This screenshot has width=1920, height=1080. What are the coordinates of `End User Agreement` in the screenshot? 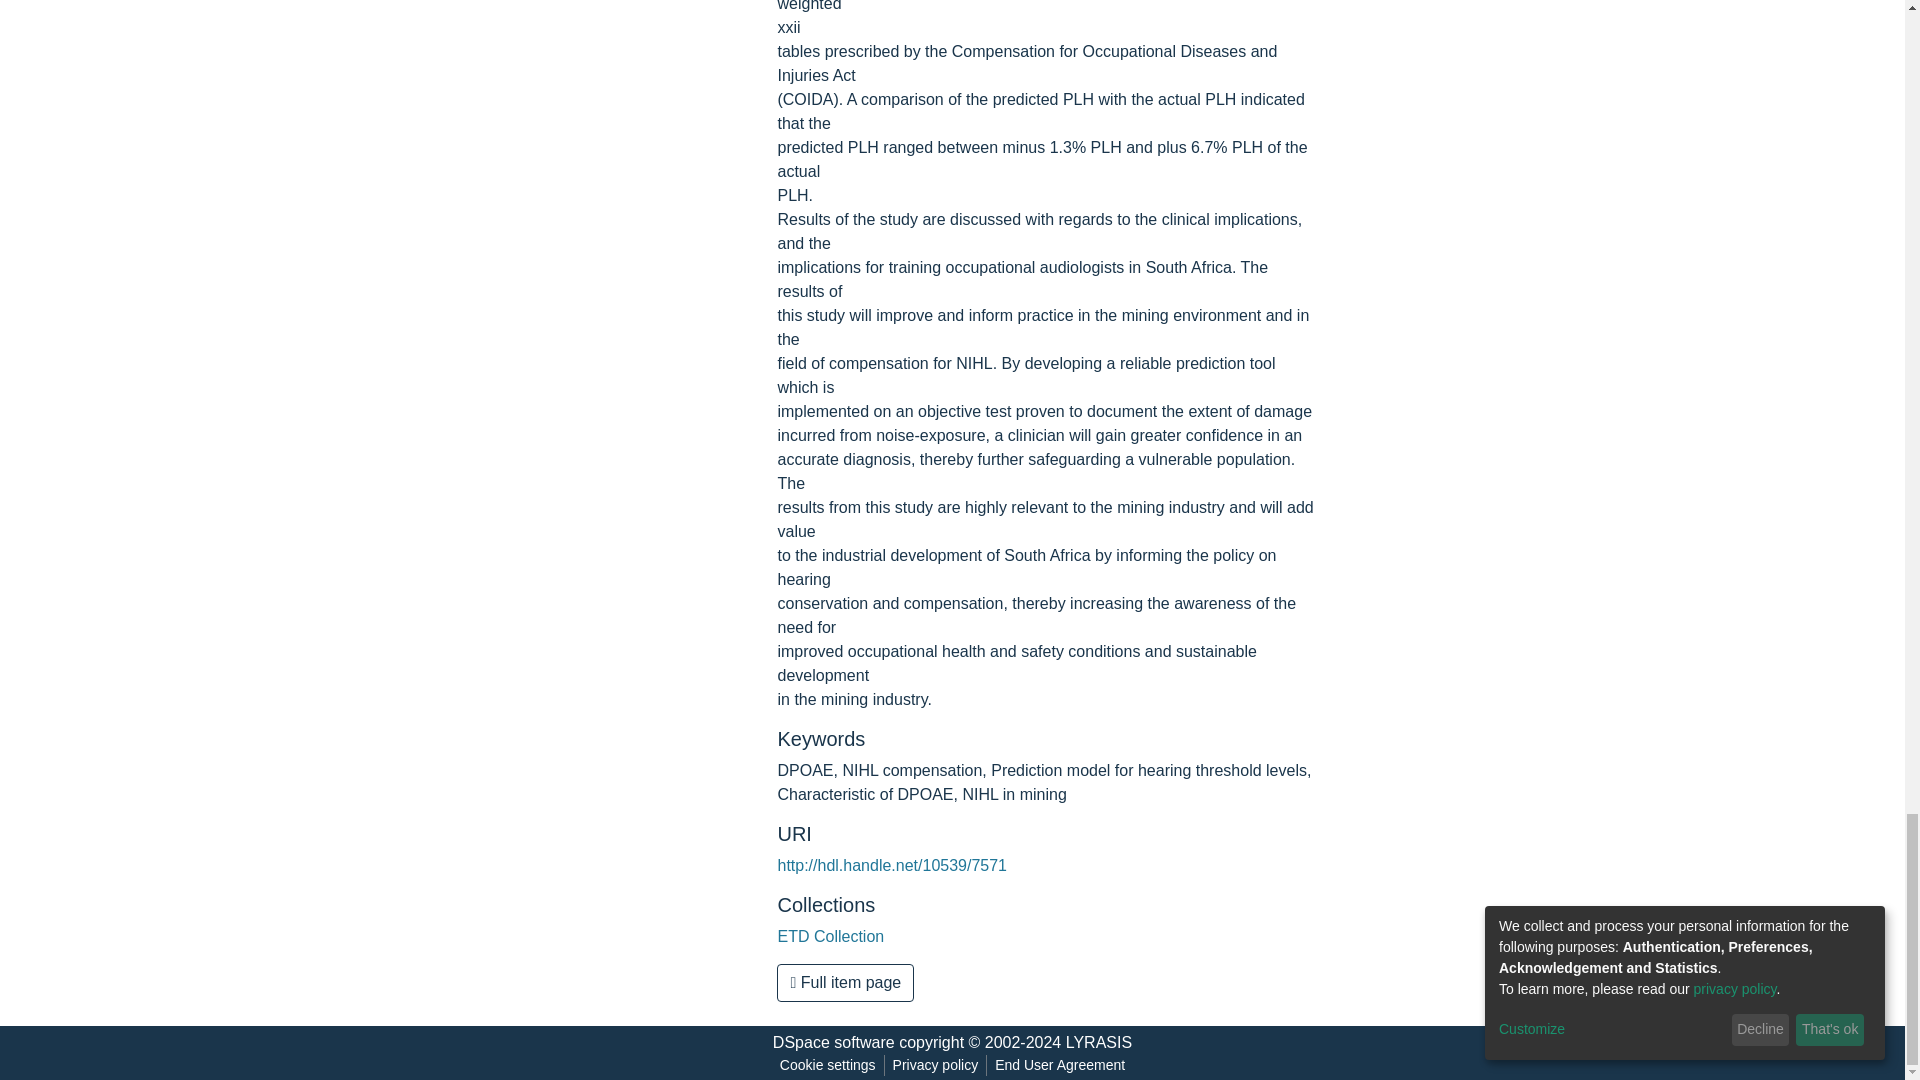 It's located at (1059, 1065).